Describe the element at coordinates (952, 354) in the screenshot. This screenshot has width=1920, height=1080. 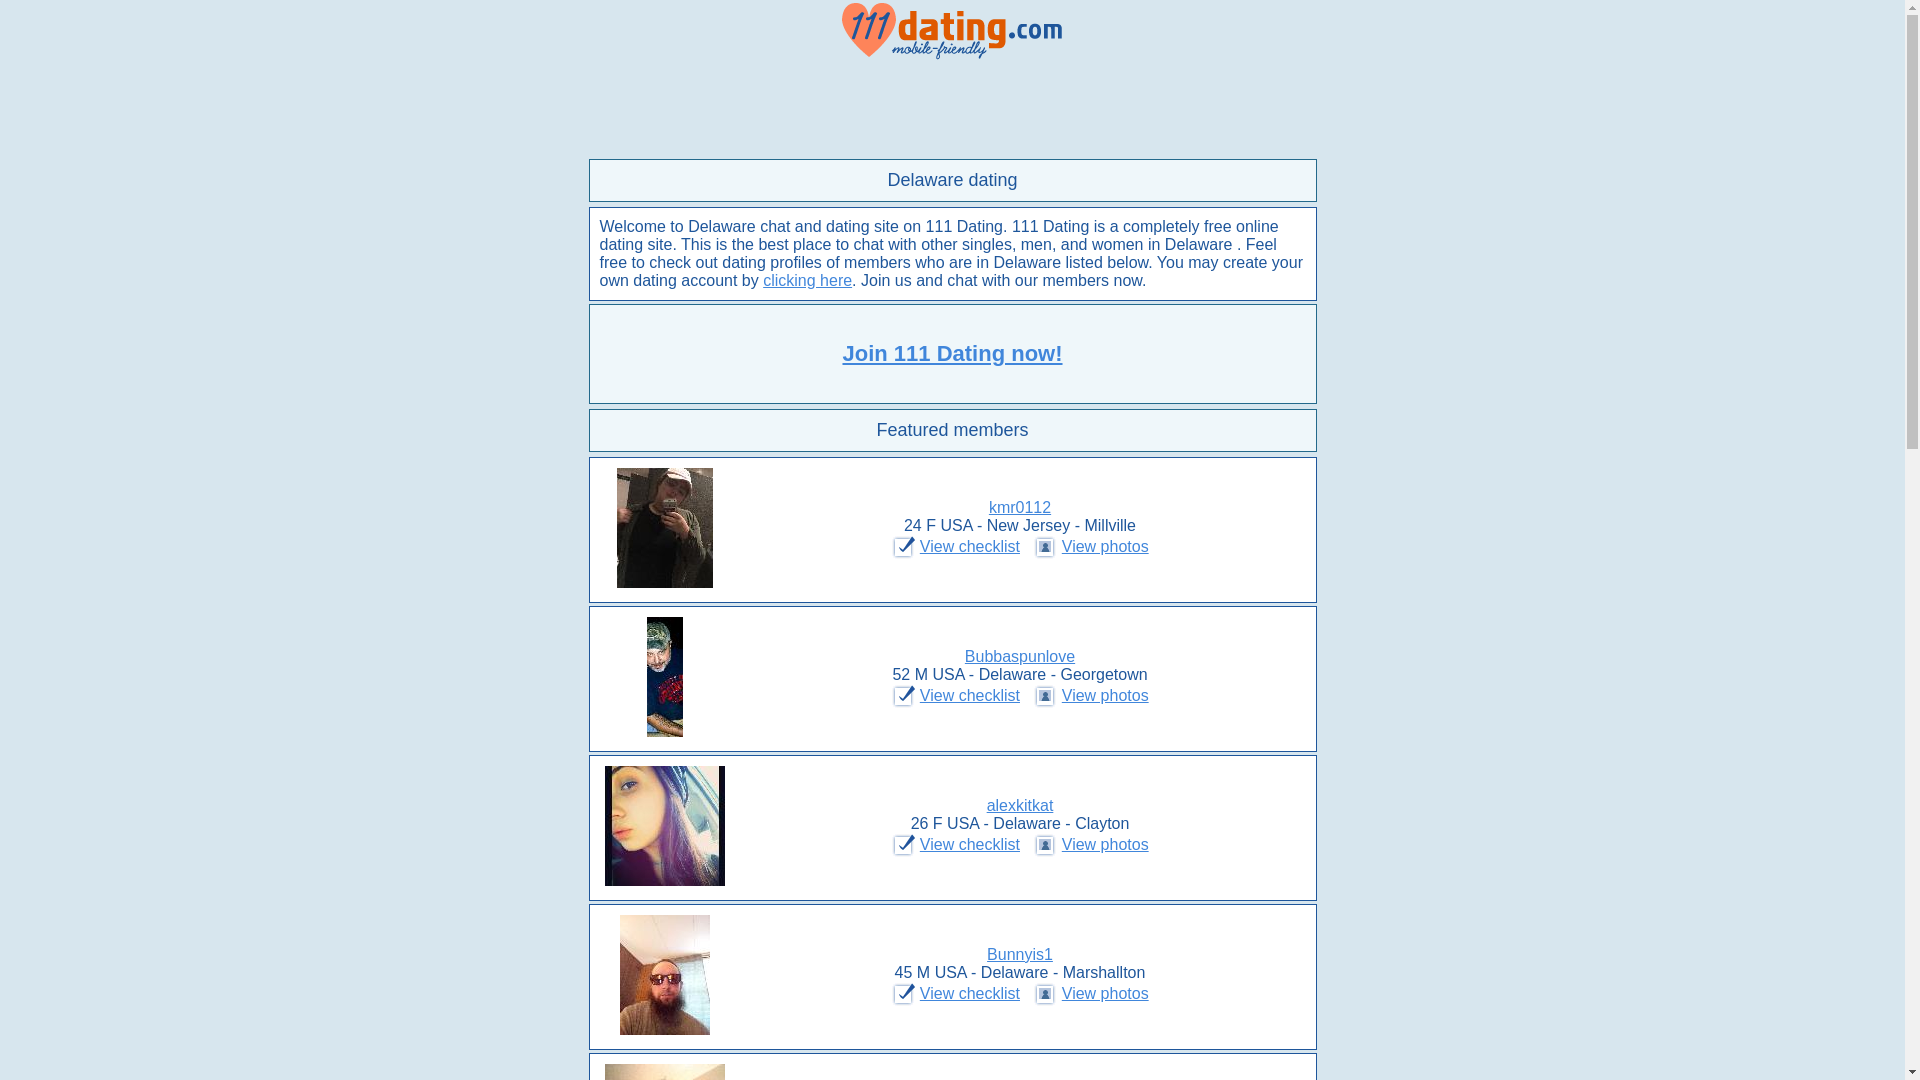
I see `Join 111 Dating now!` at that location.